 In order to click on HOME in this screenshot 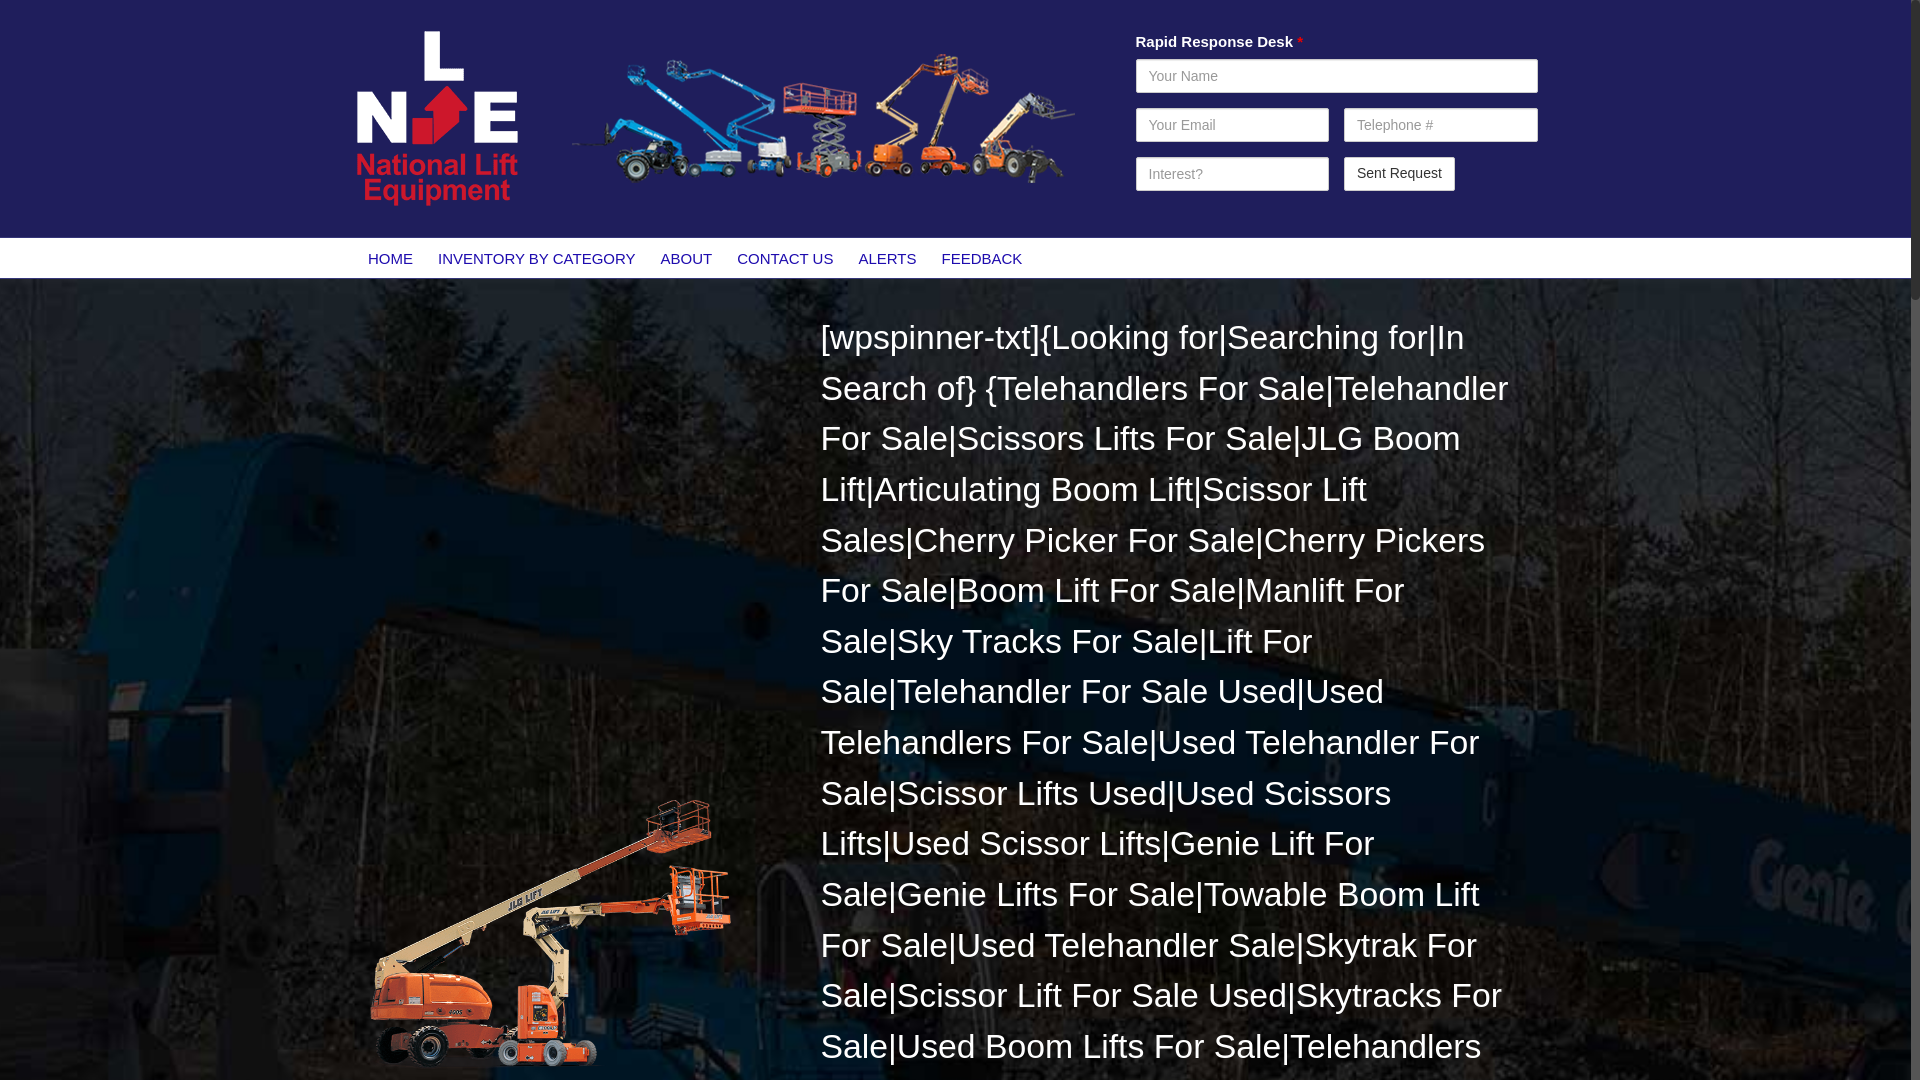, I will do `click(390, 257)`.